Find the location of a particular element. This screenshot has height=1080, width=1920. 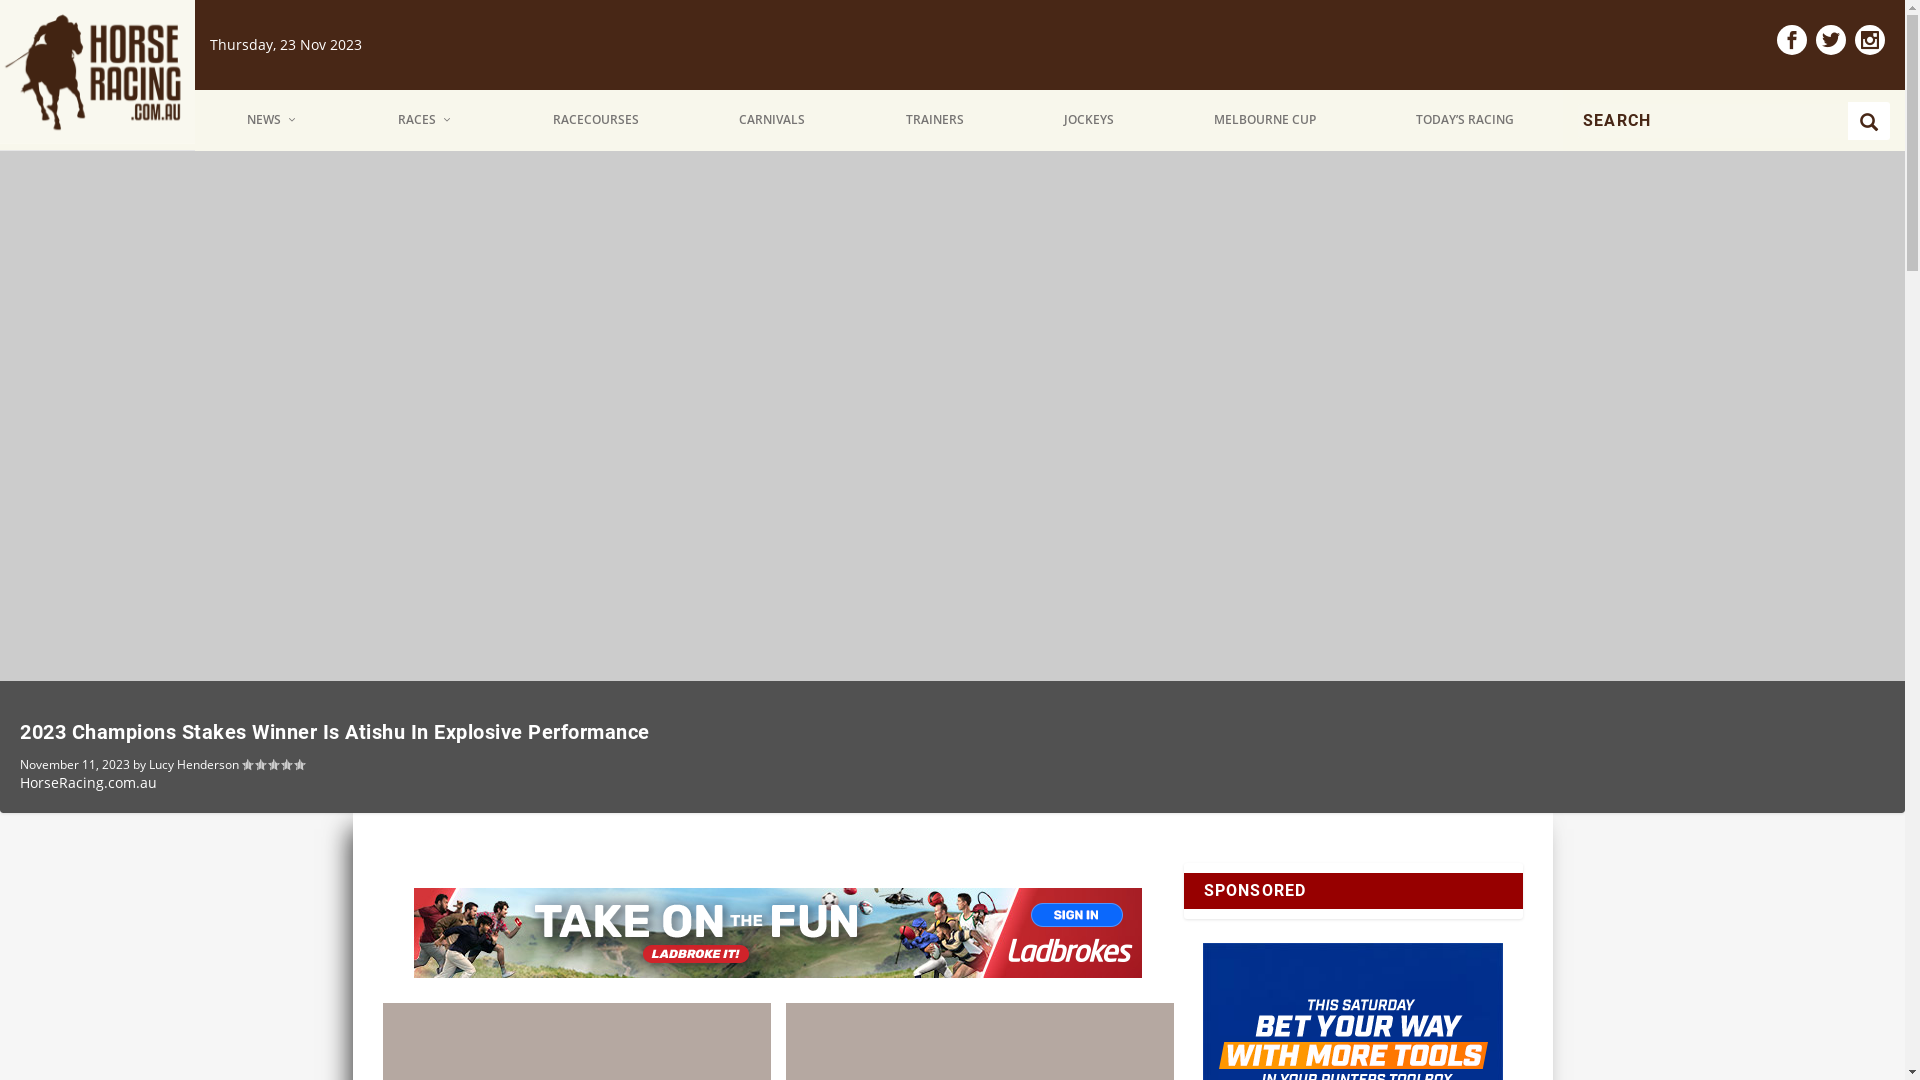

Search for: is located at coordinates (1714, 121).